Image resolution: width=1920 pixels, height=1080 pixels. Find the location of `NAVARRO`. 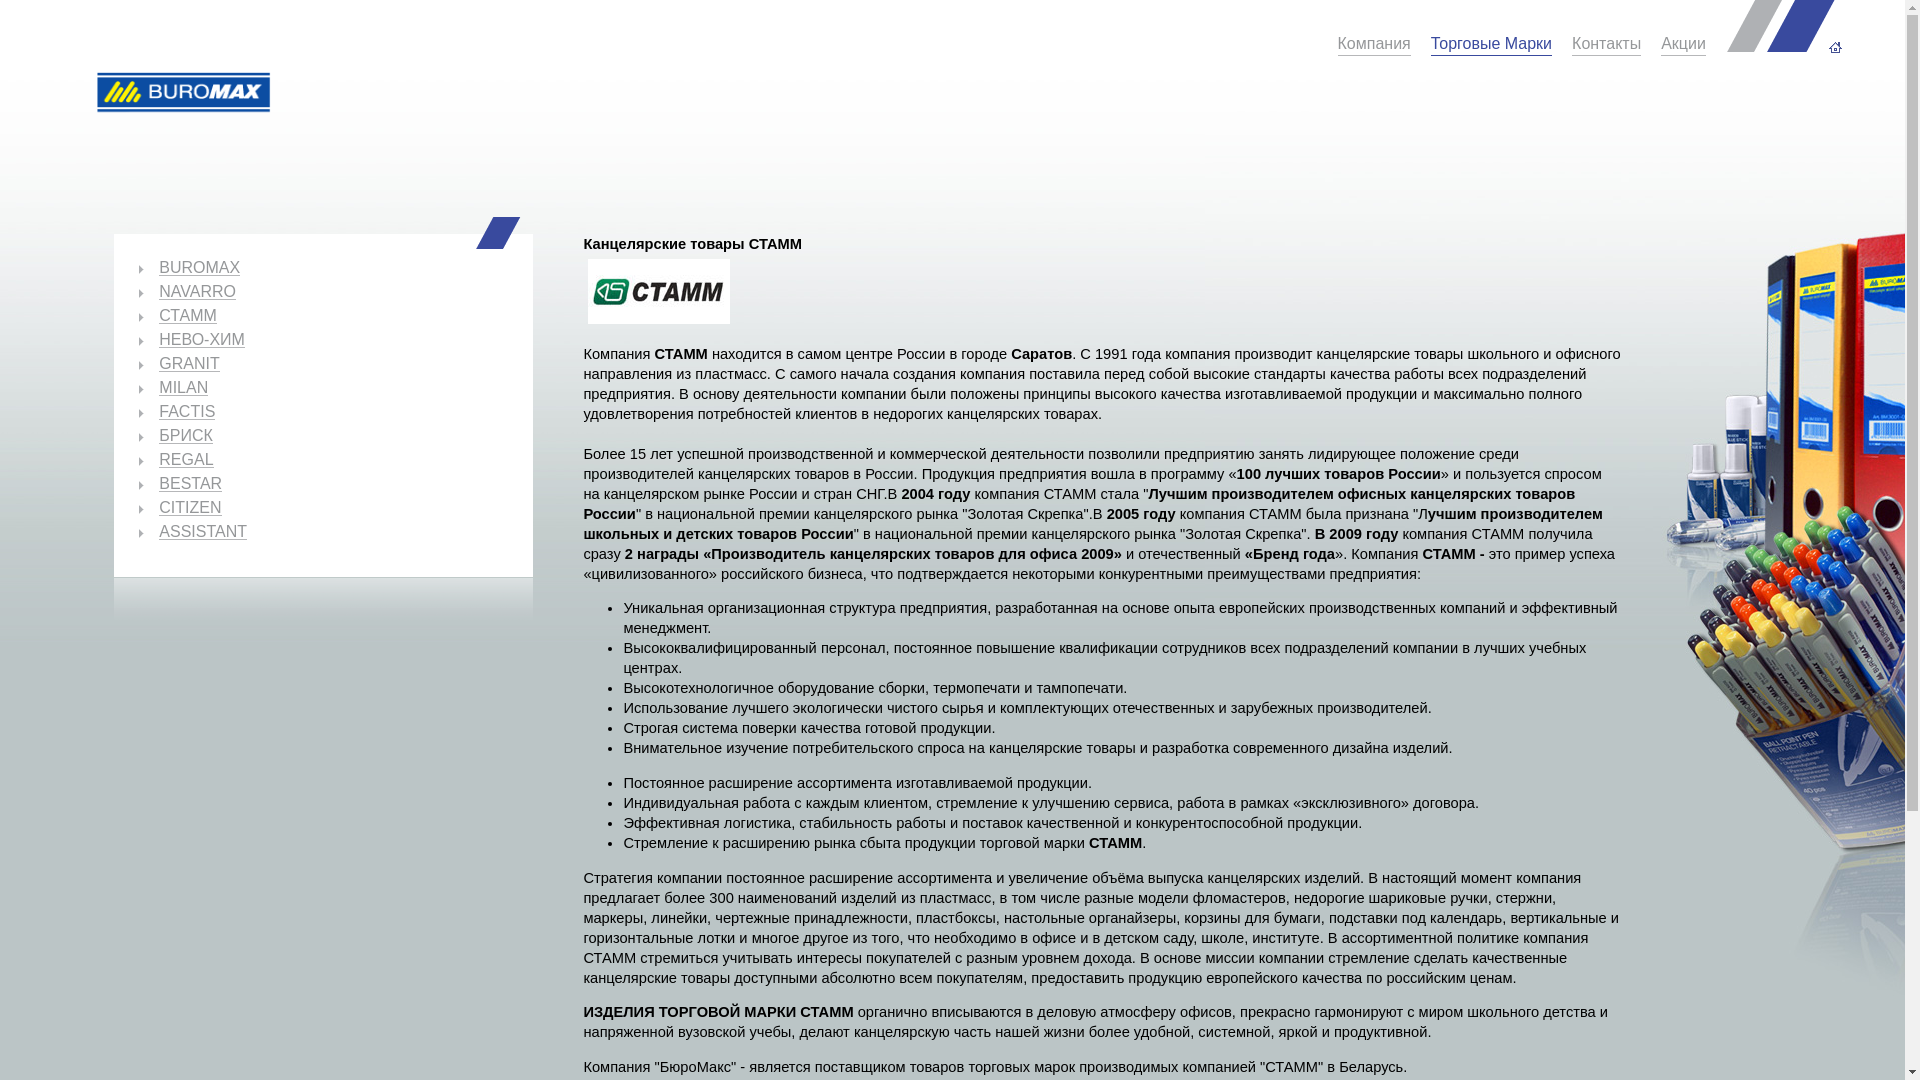

NAVARRO is located at coordinates (198, 292).